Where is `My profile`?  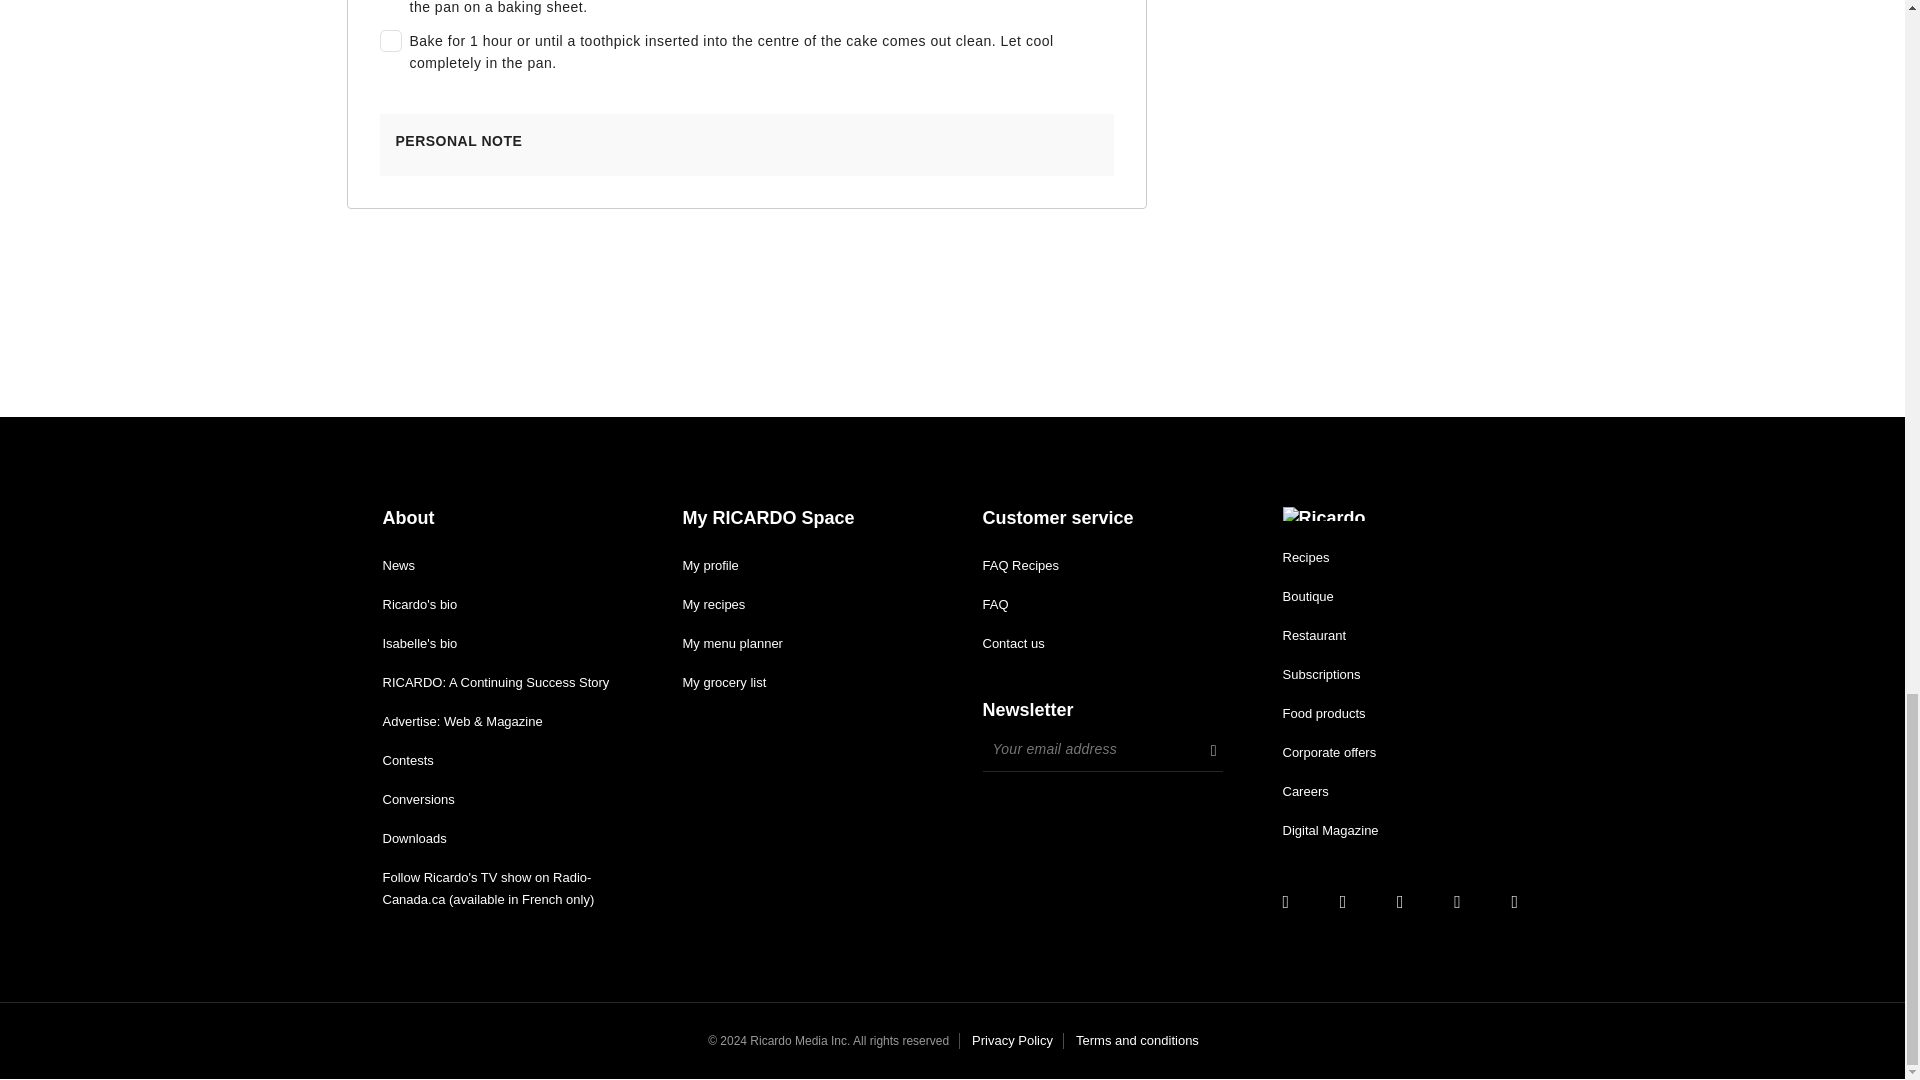 My profile is located at coordinates (709, 566).